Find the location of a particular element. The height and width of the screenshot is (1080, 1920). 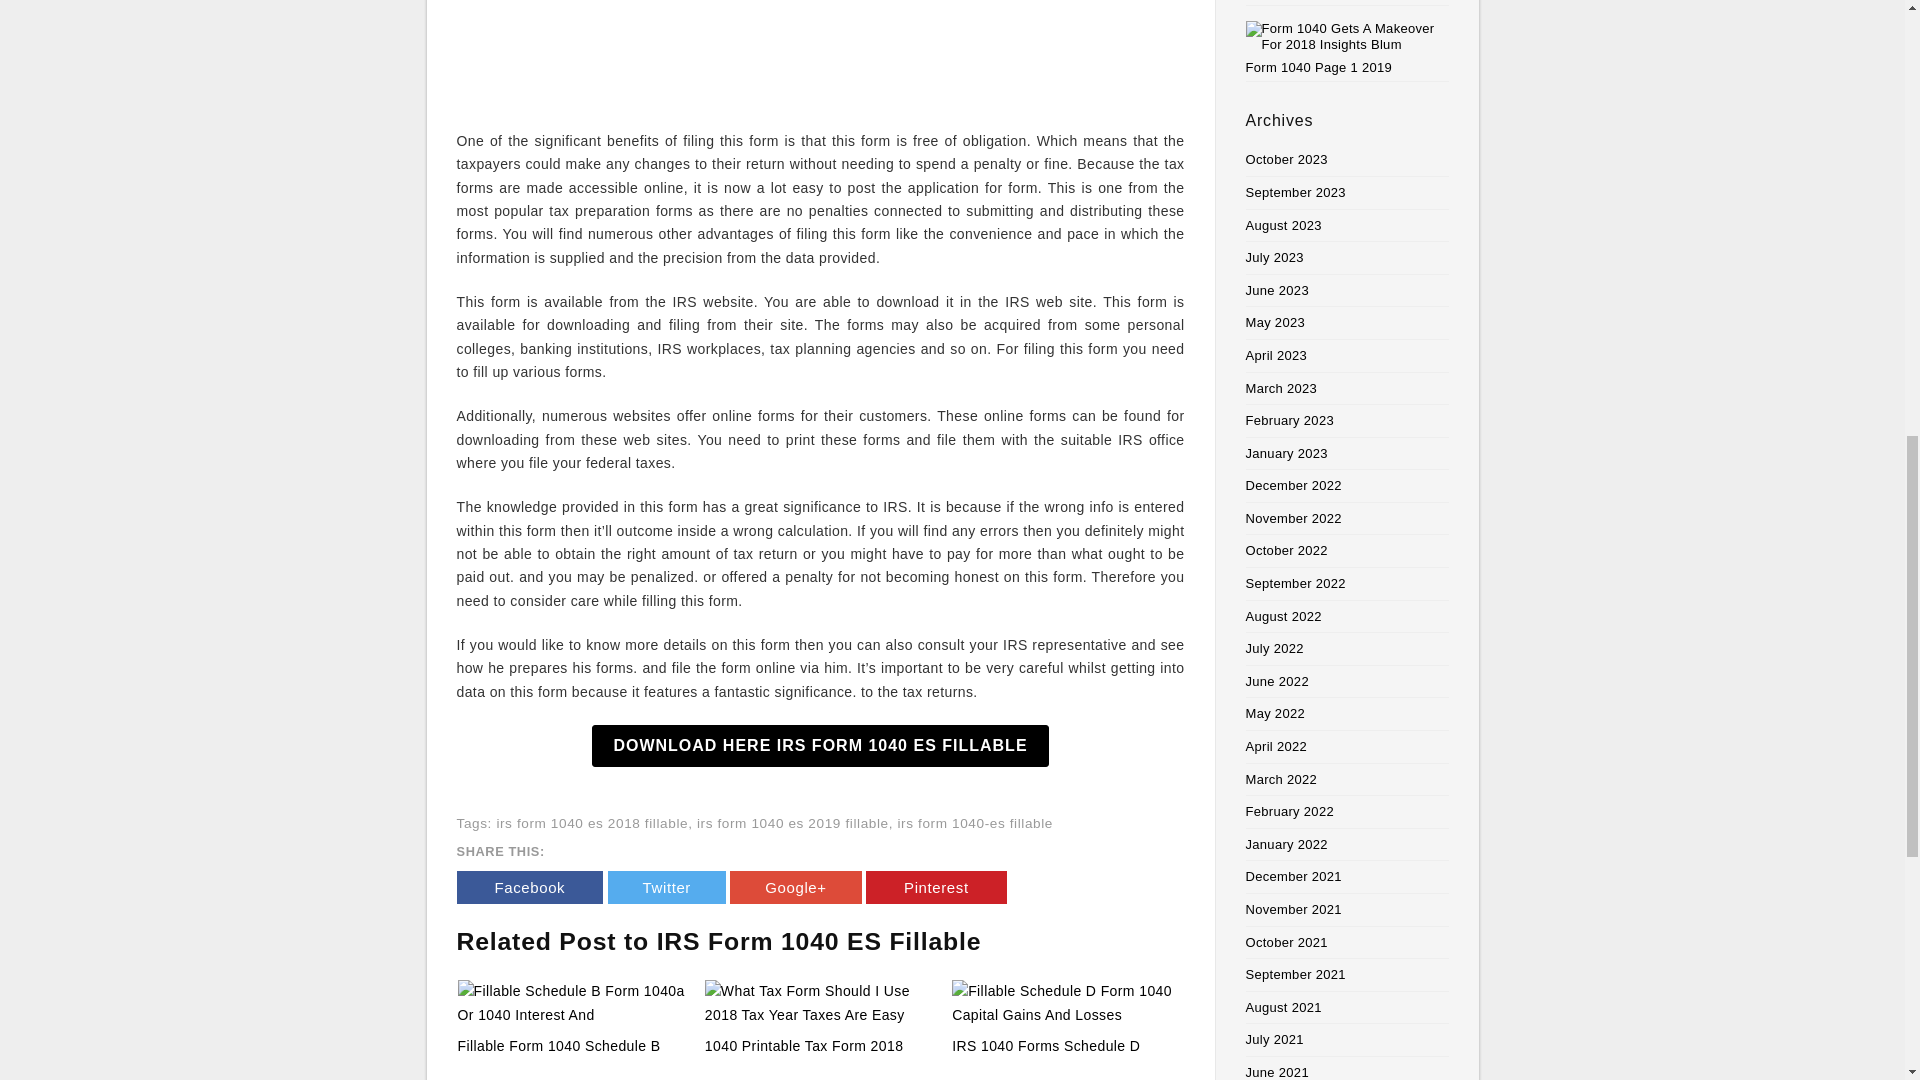

irs form 1040-es fillable is located at coordinates (976, 823).